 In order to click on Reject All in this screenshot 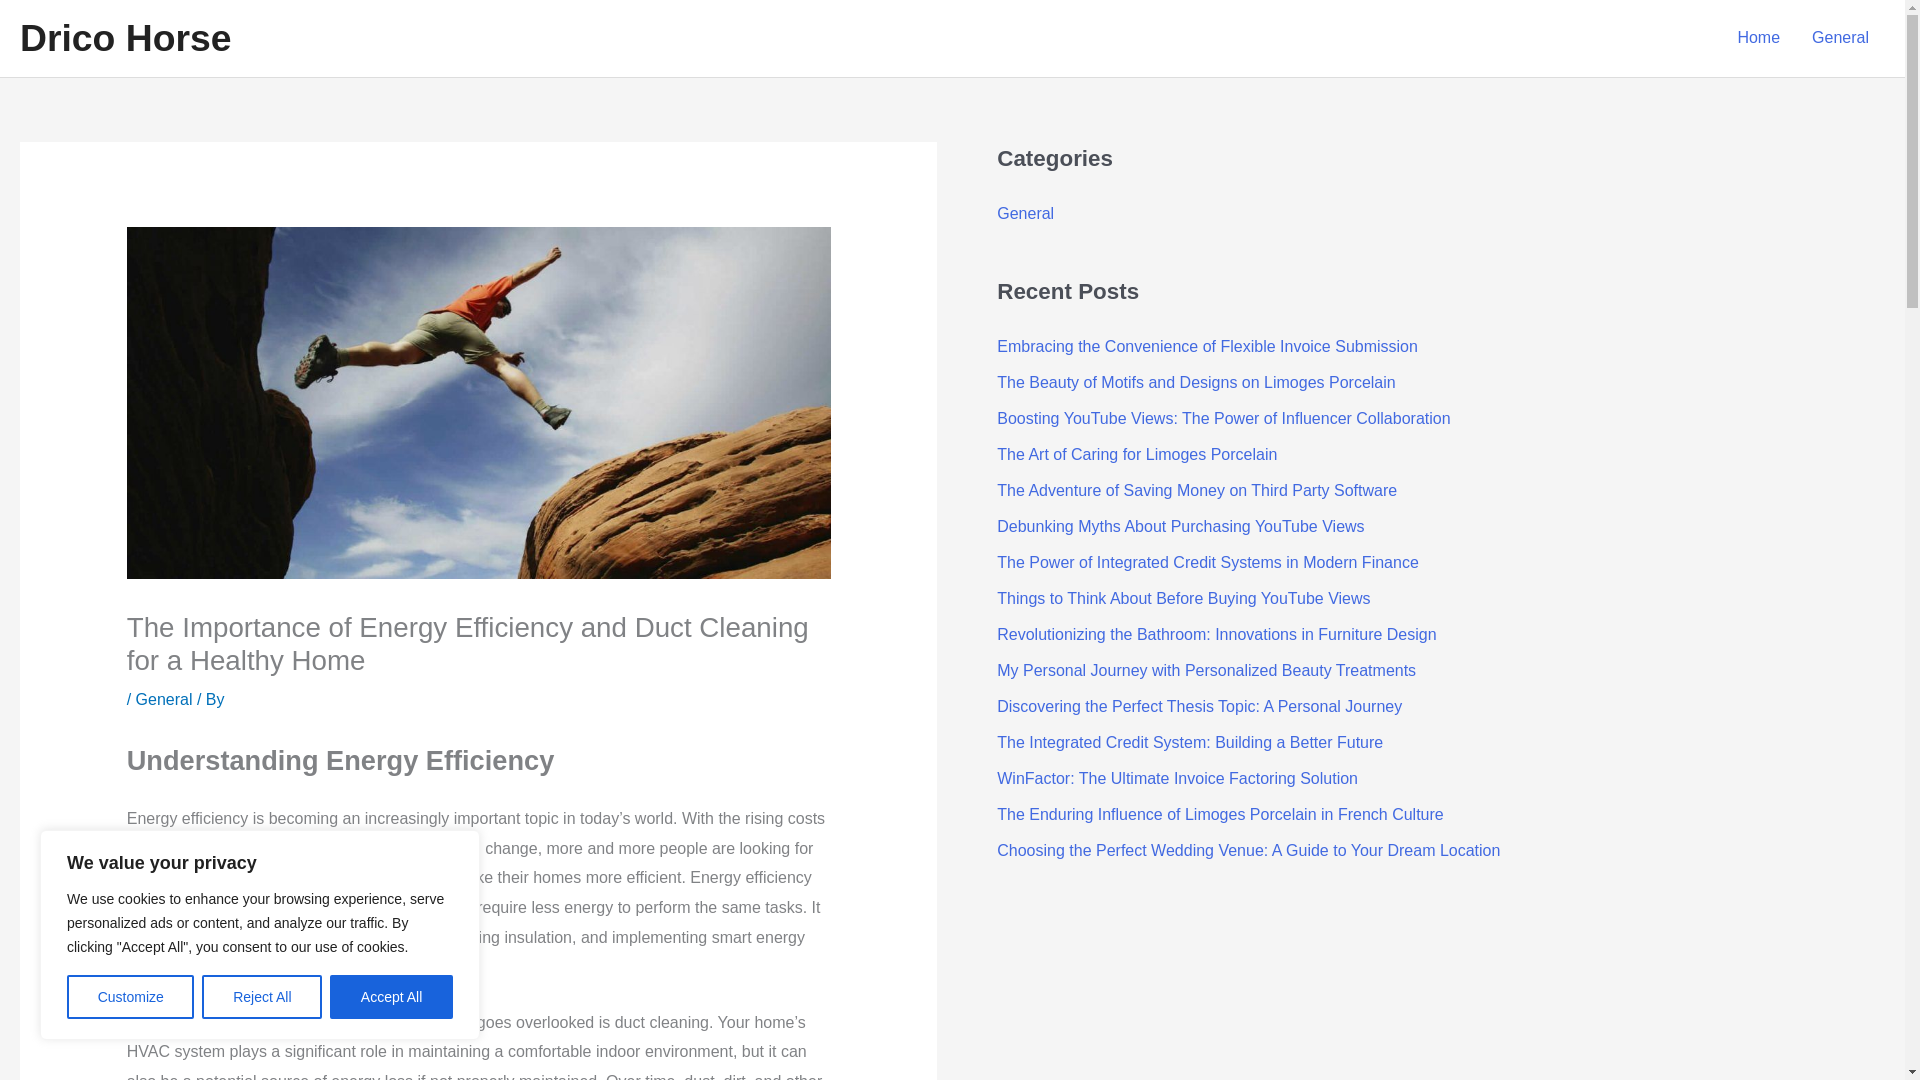, I will do `click(262, 997)`.